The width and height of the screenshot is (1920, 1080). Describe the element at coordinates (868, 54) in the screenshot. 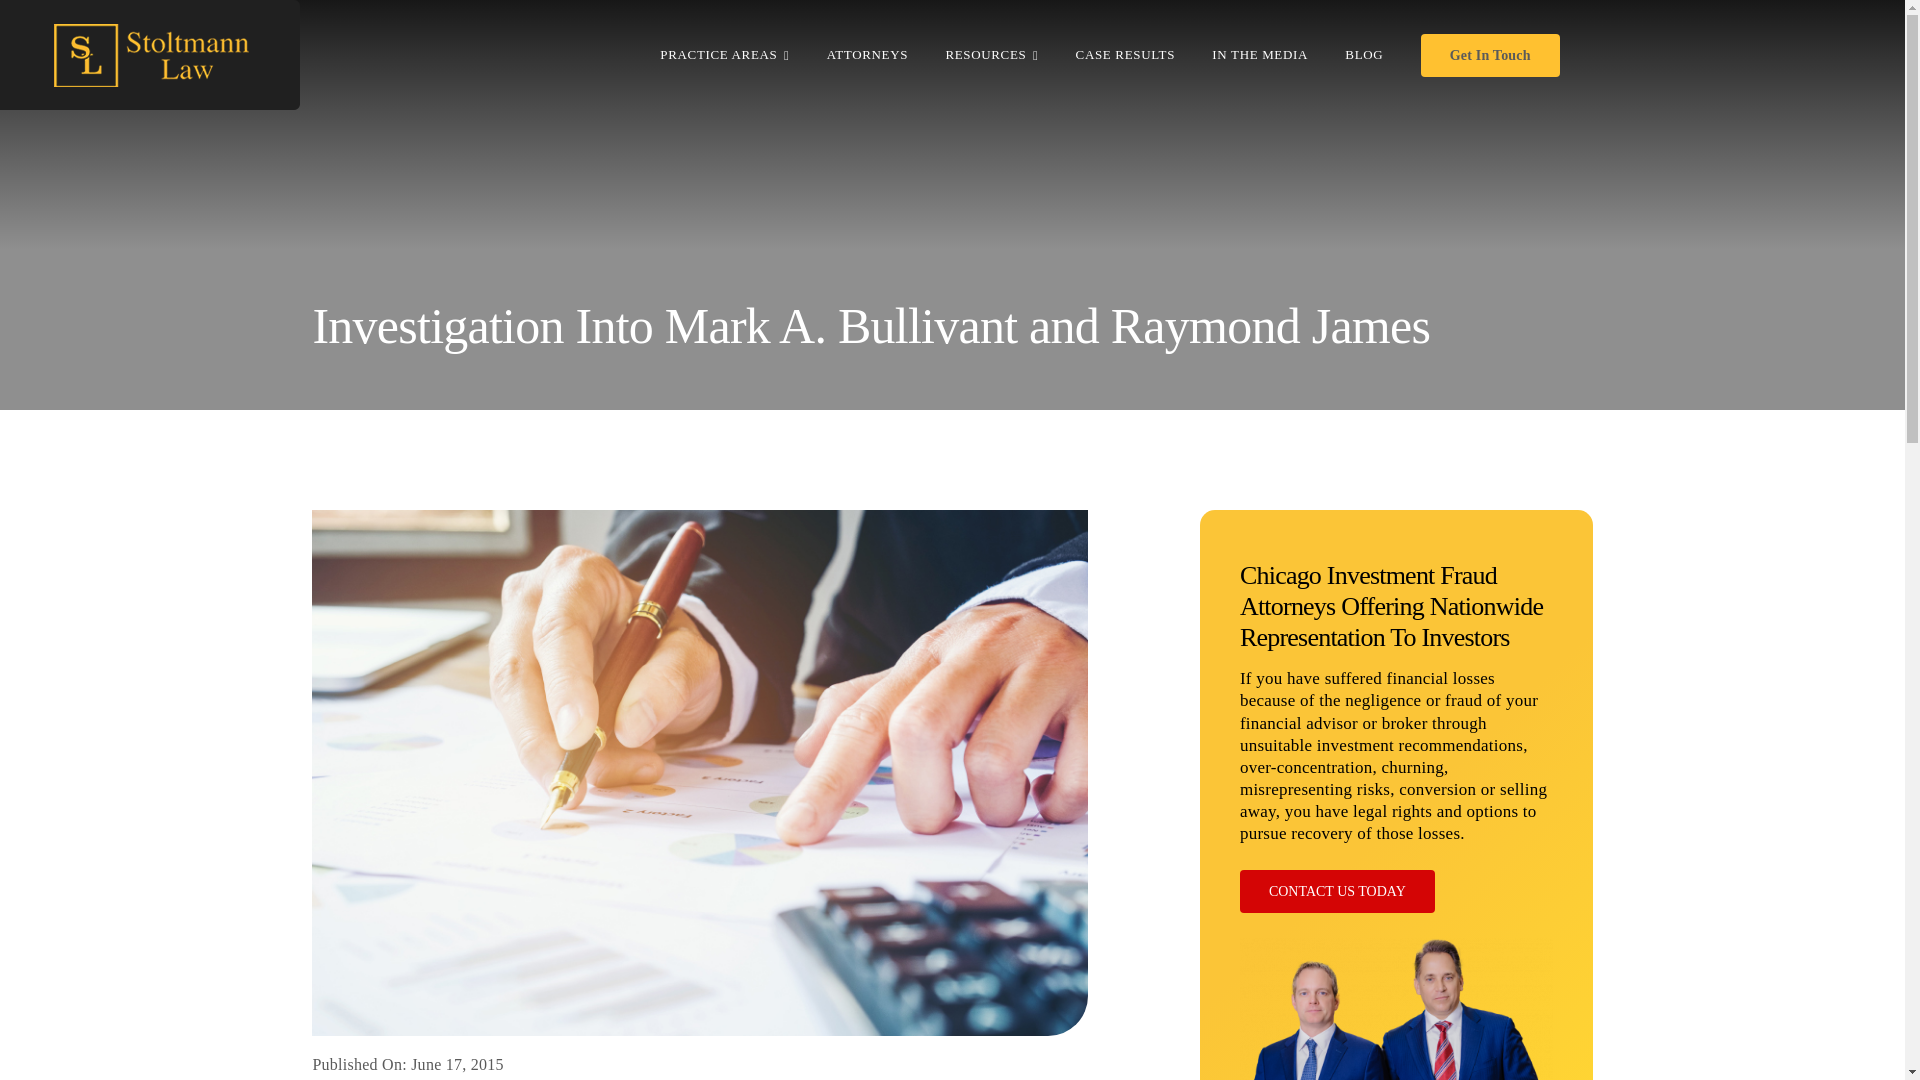

I see `ATTORNEYS` at that location.